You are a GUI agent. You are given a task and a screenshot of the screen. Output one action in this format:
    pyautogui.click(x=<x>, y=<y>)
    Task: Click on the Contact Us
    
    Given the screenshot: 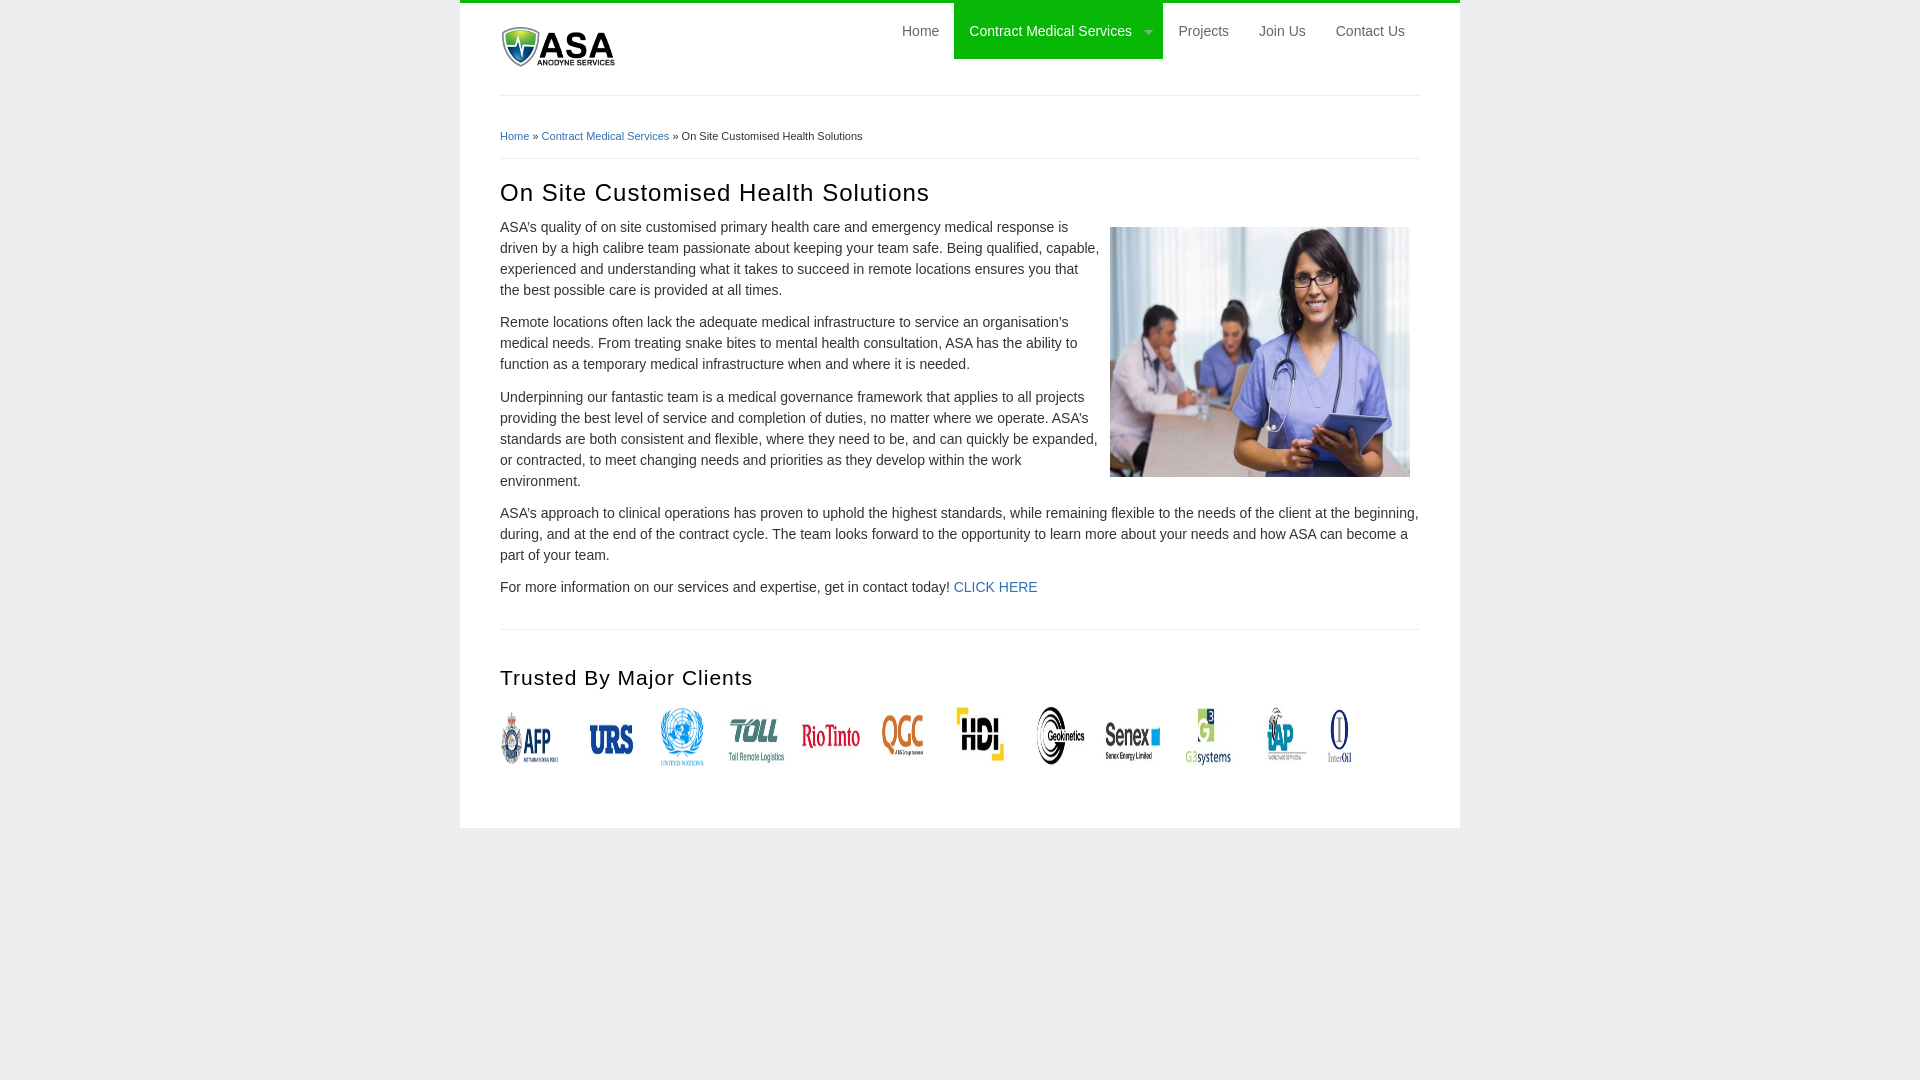 What is the action you would take?
    pyautogui.click(x=1370, y=31)
    